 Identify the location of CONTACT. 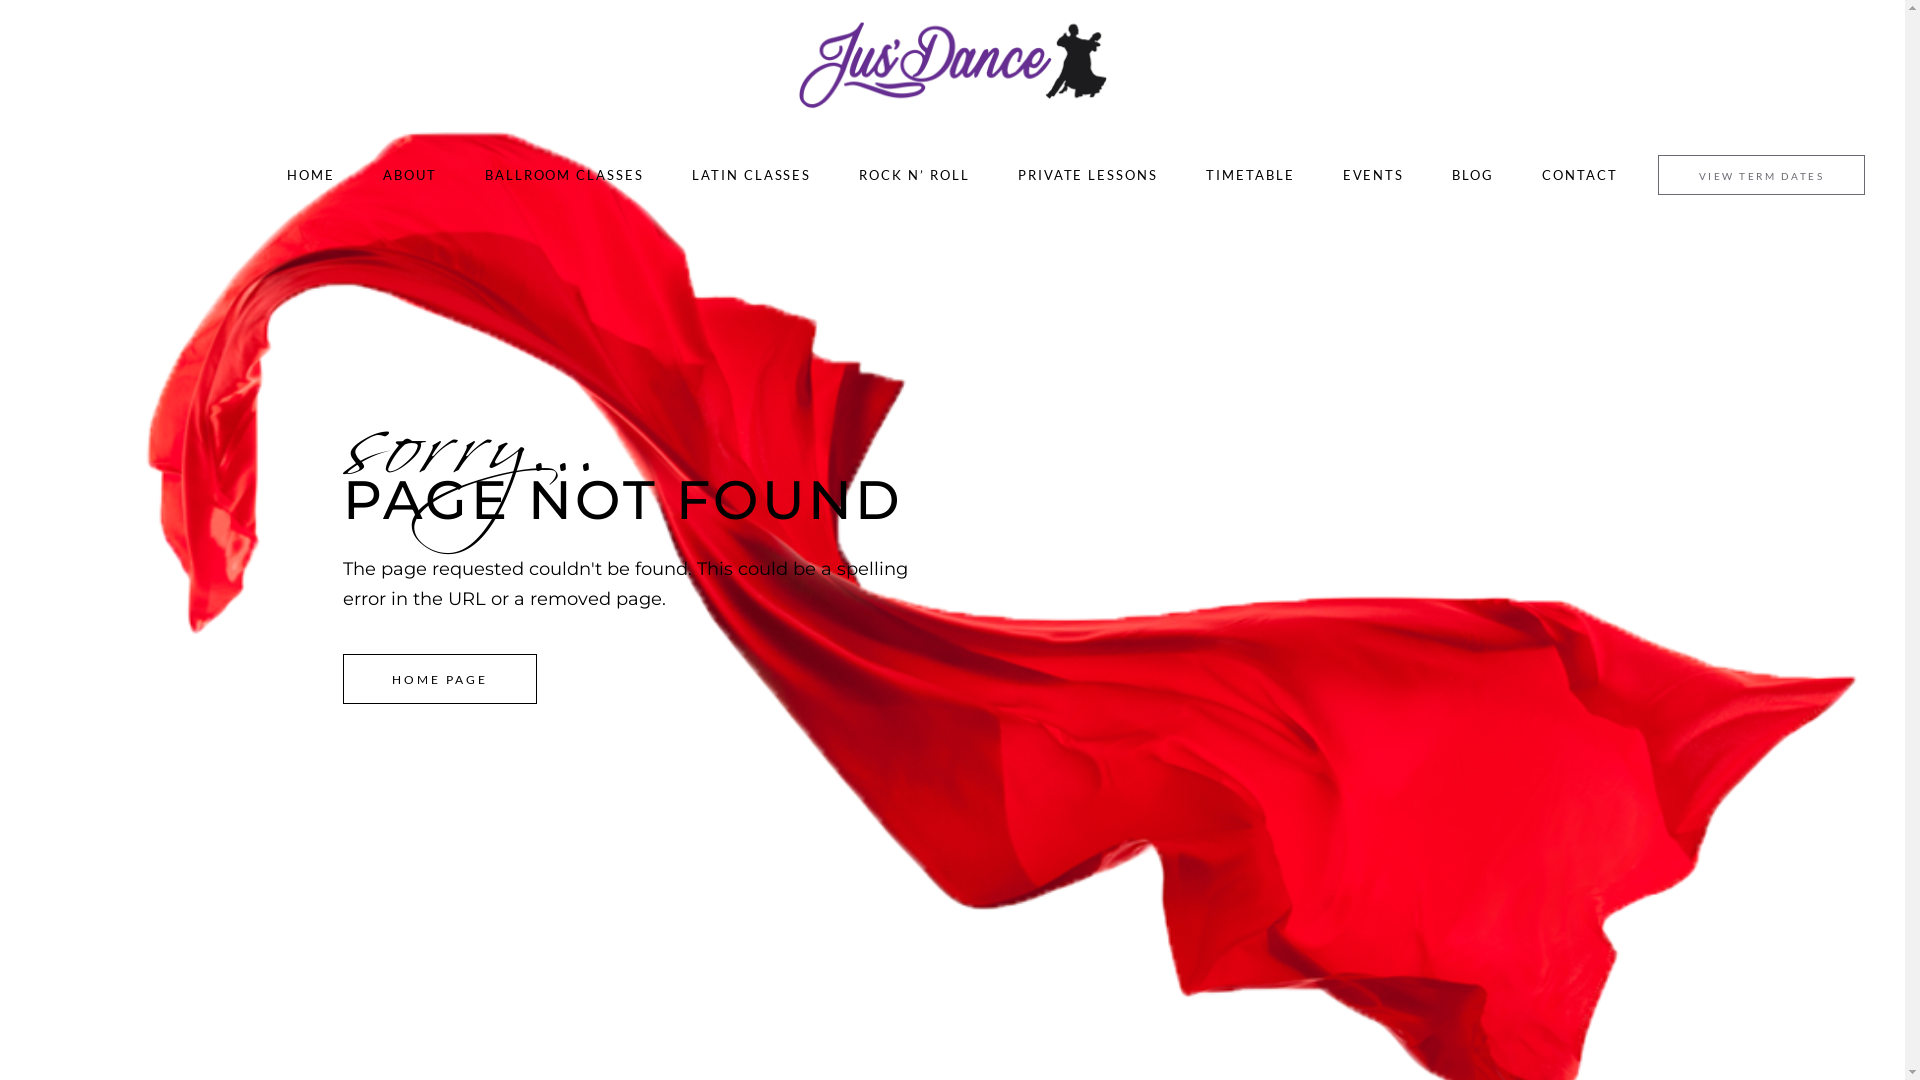
(1580, 175).